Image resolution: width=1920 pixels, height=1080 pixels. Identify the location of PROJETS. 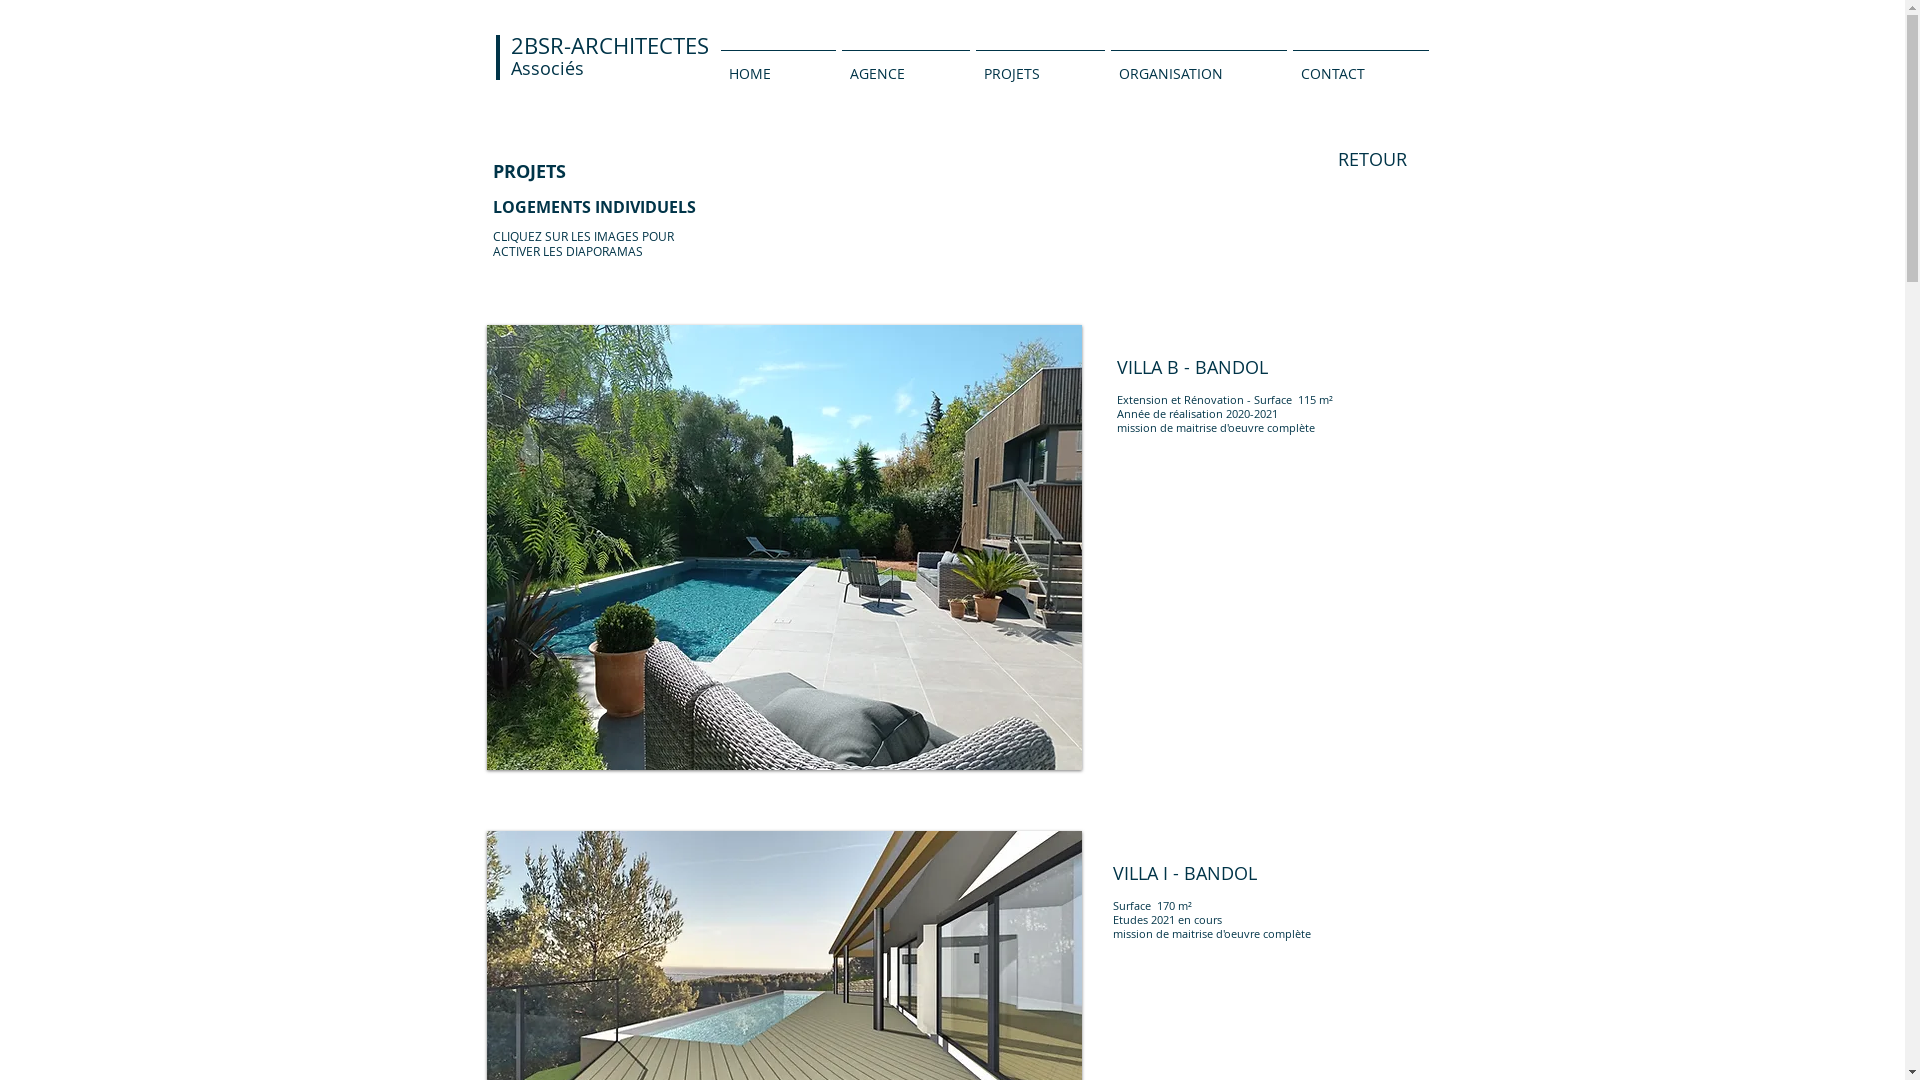
(1040, 65).